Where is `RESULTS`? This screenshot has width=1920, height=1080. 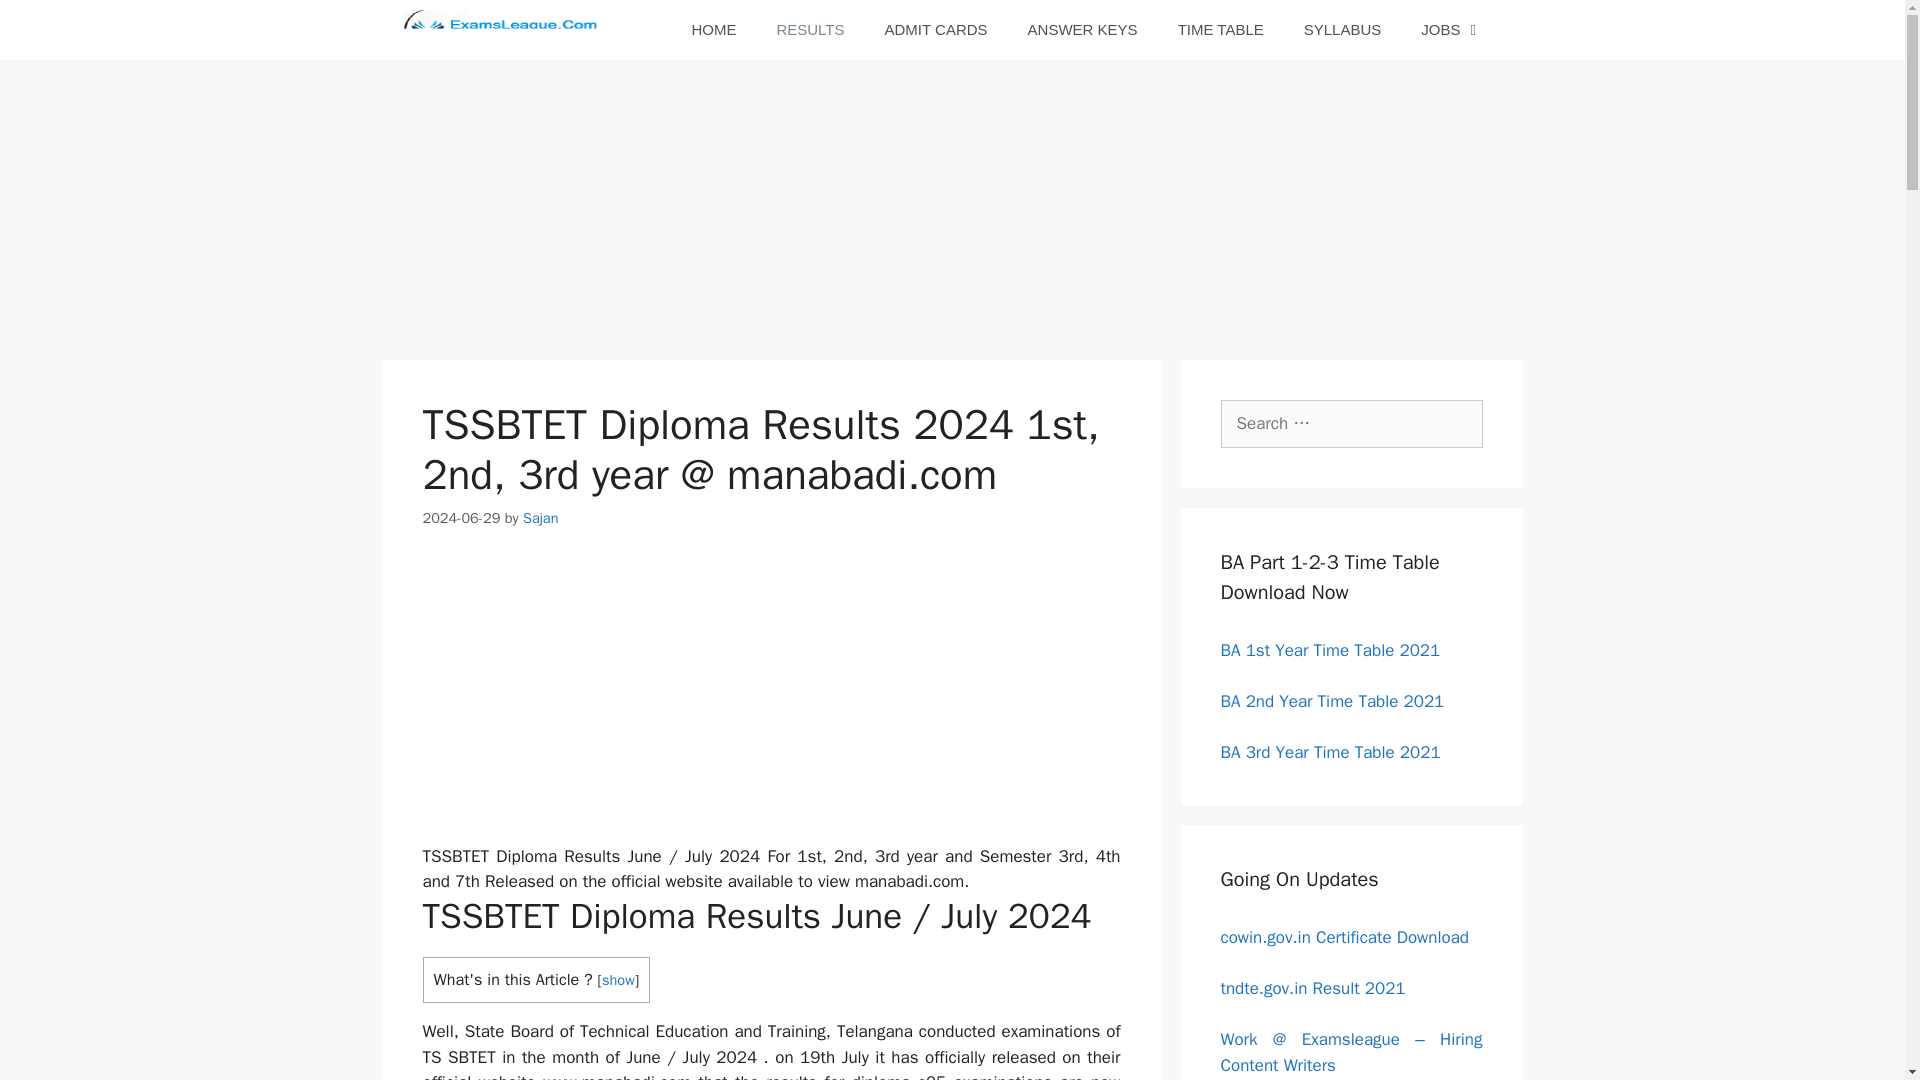 RESULTS is located at coordinates (810, 30).